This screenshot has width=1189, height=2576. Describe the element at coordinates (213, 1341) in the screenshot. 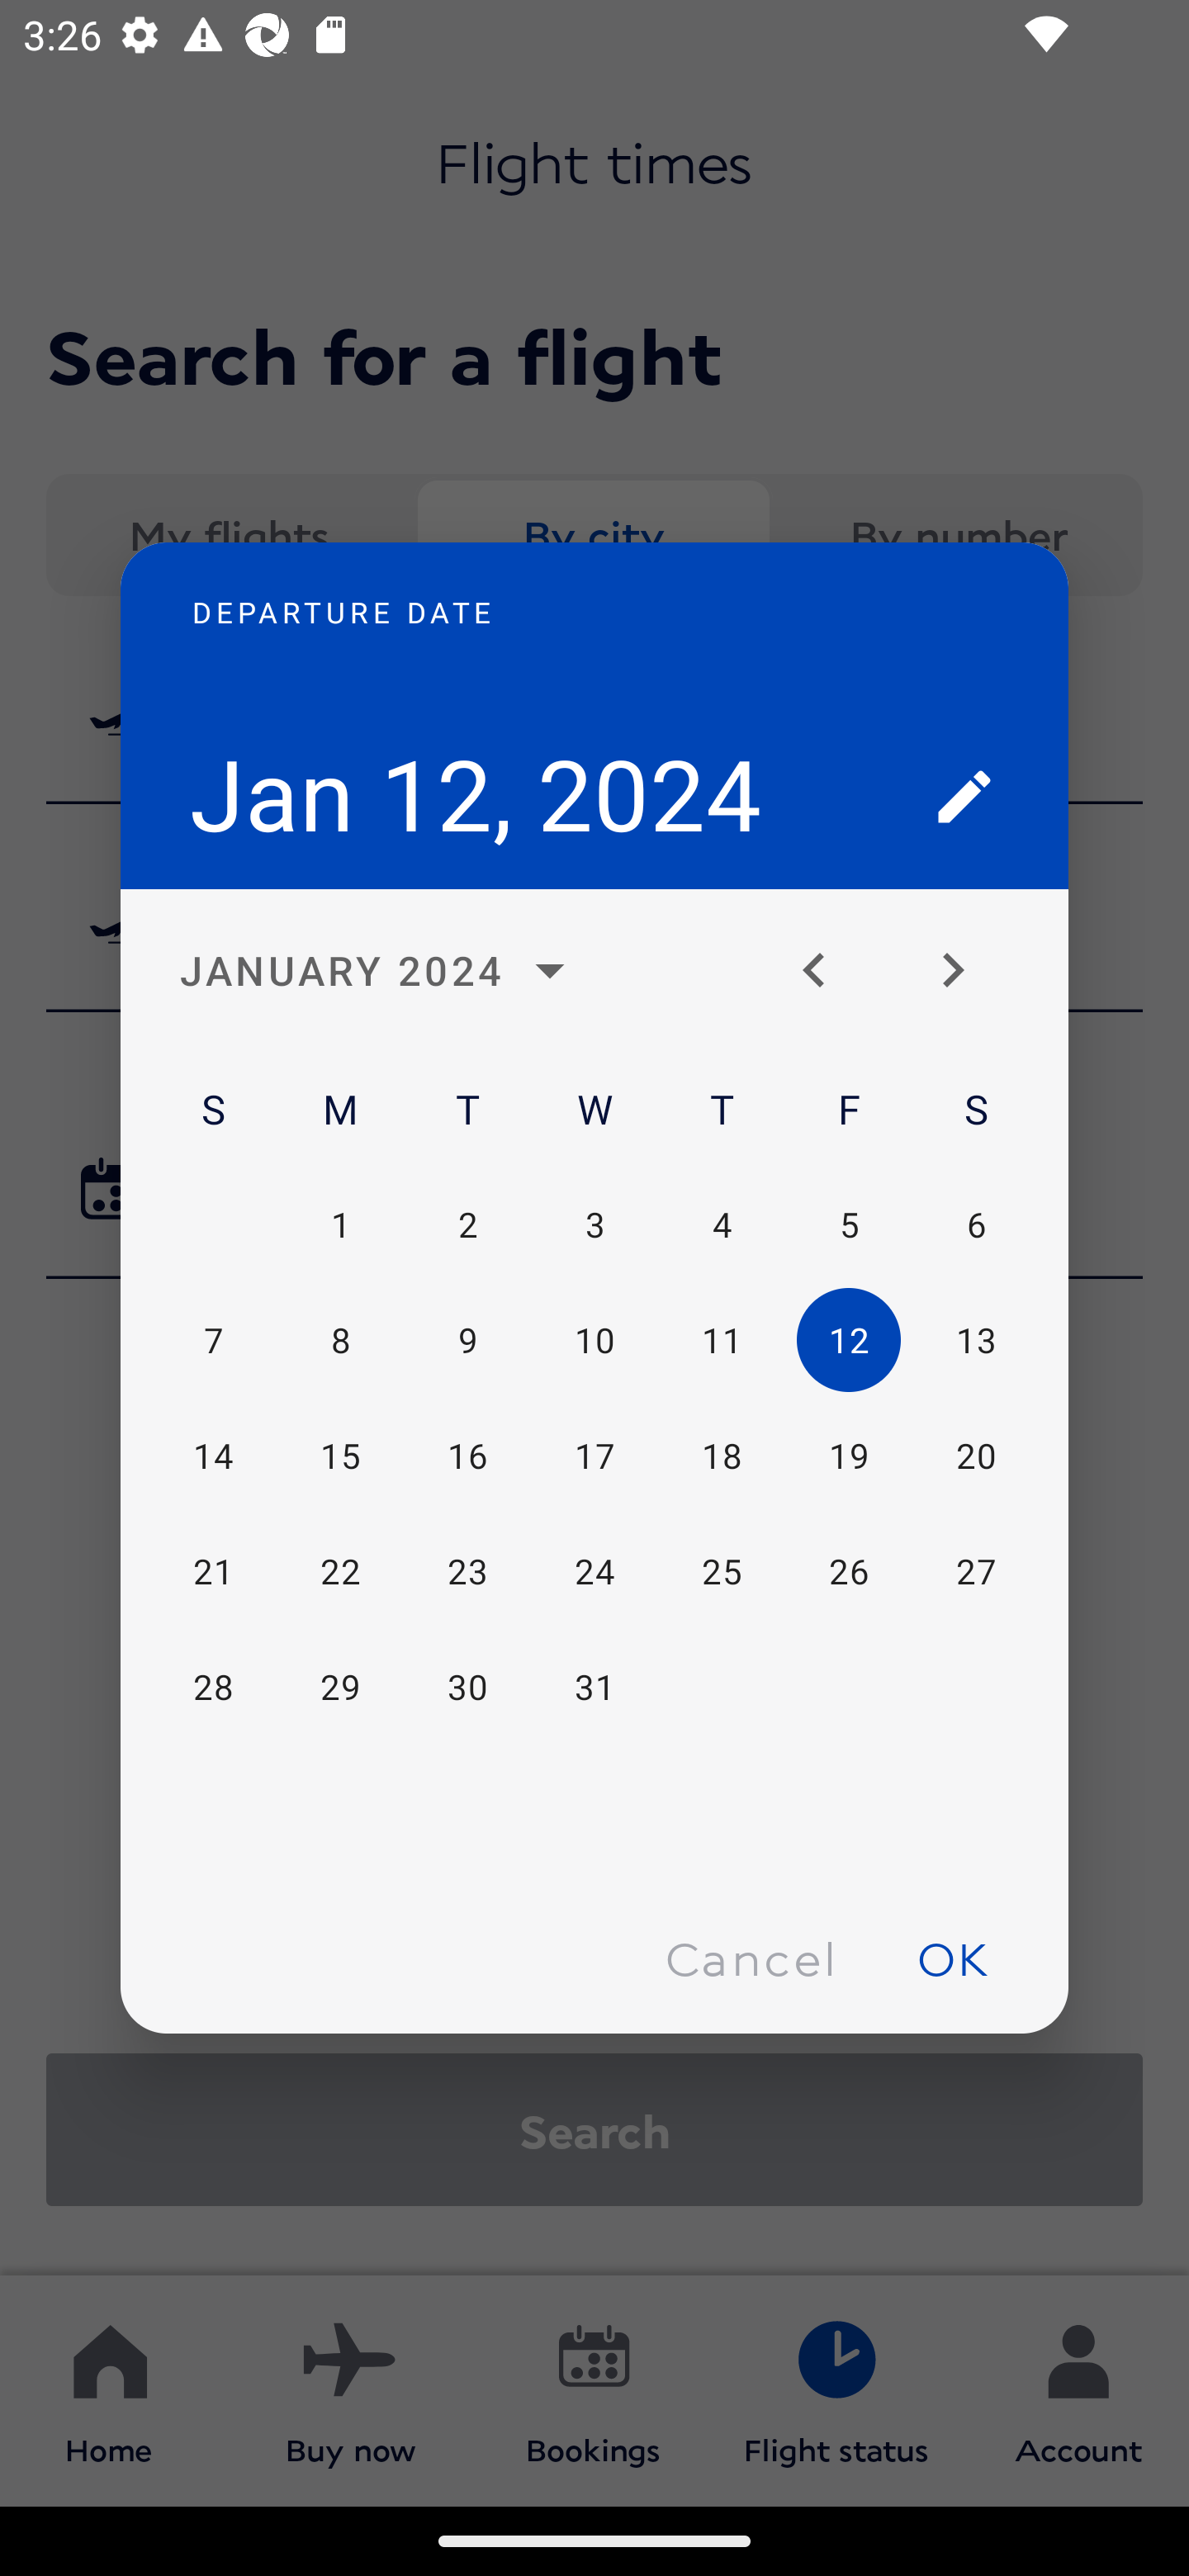

I see `7 Sun, Jan 7` at that location.